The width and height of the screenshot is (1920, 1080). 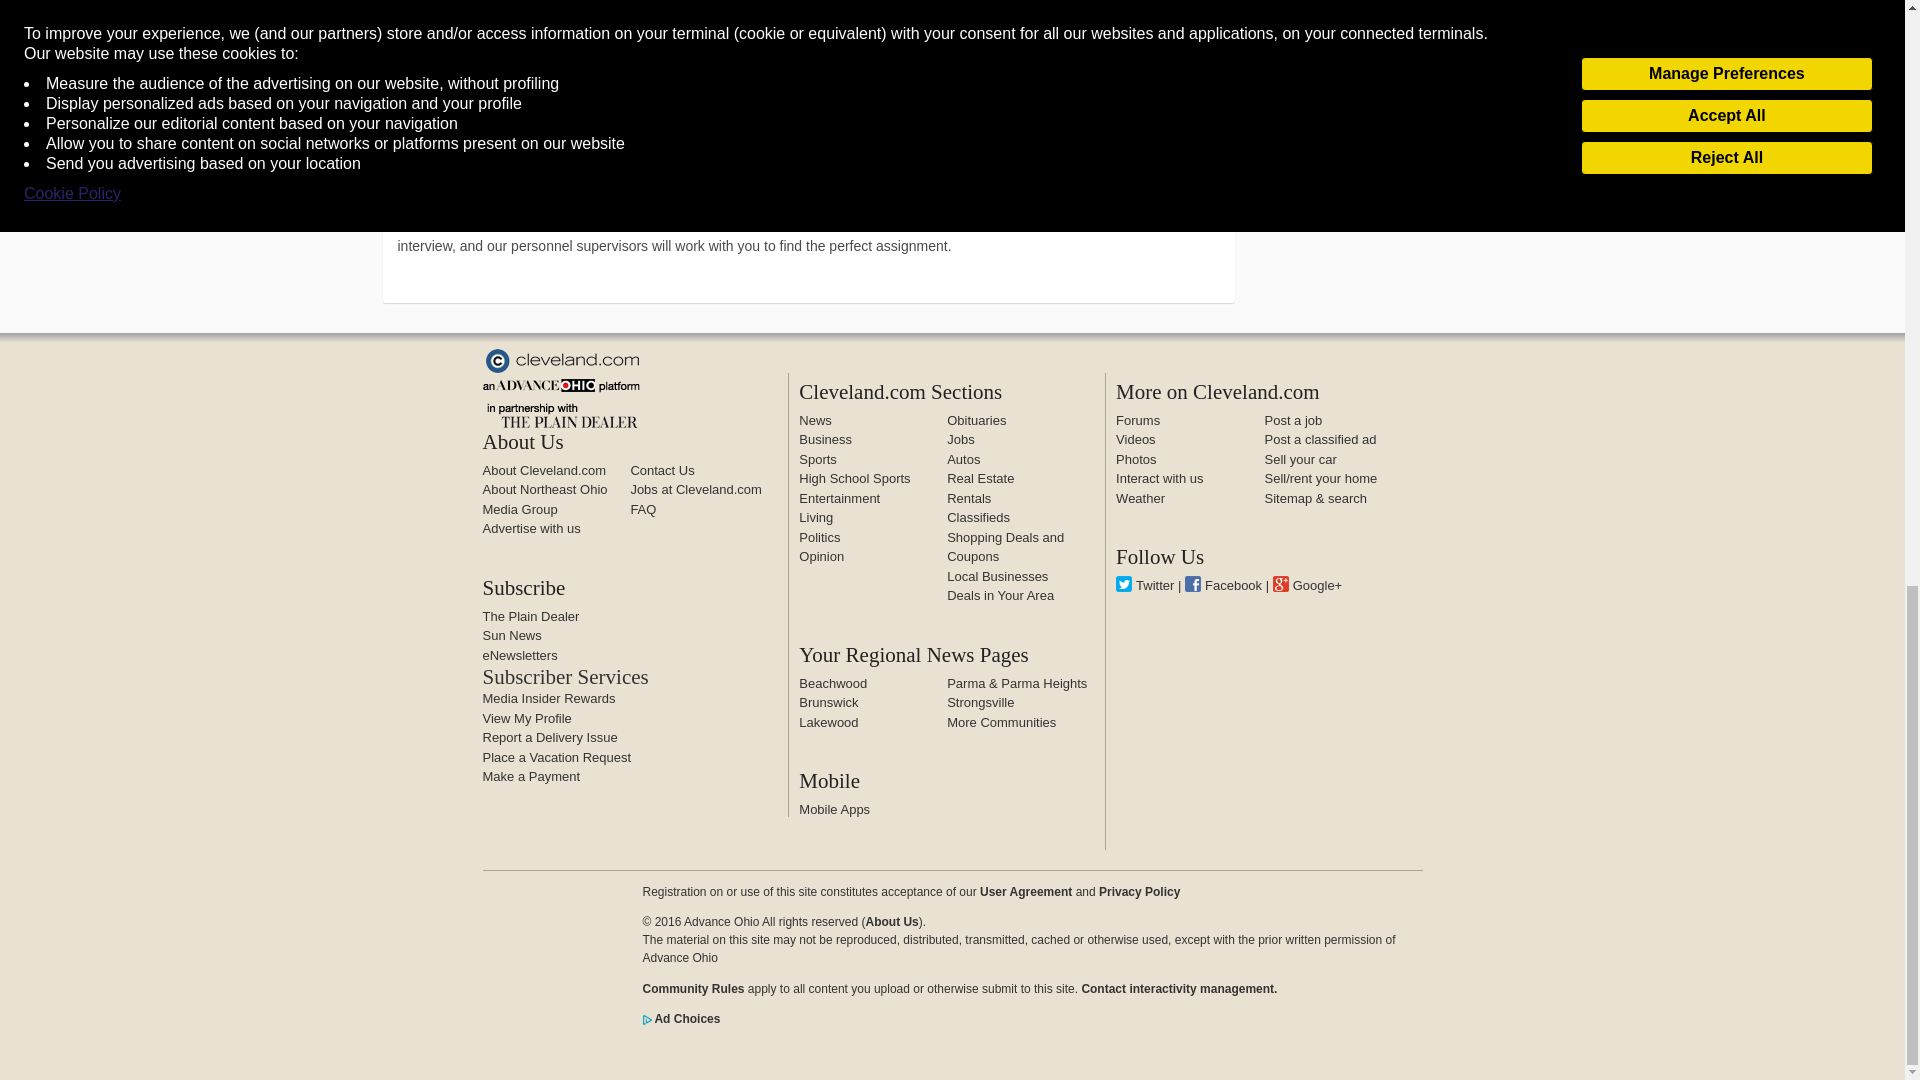 What do you see at coordinates (1025, 891) in the screenshot?
I see `User Agreement` at bounding box center [1025, 891].